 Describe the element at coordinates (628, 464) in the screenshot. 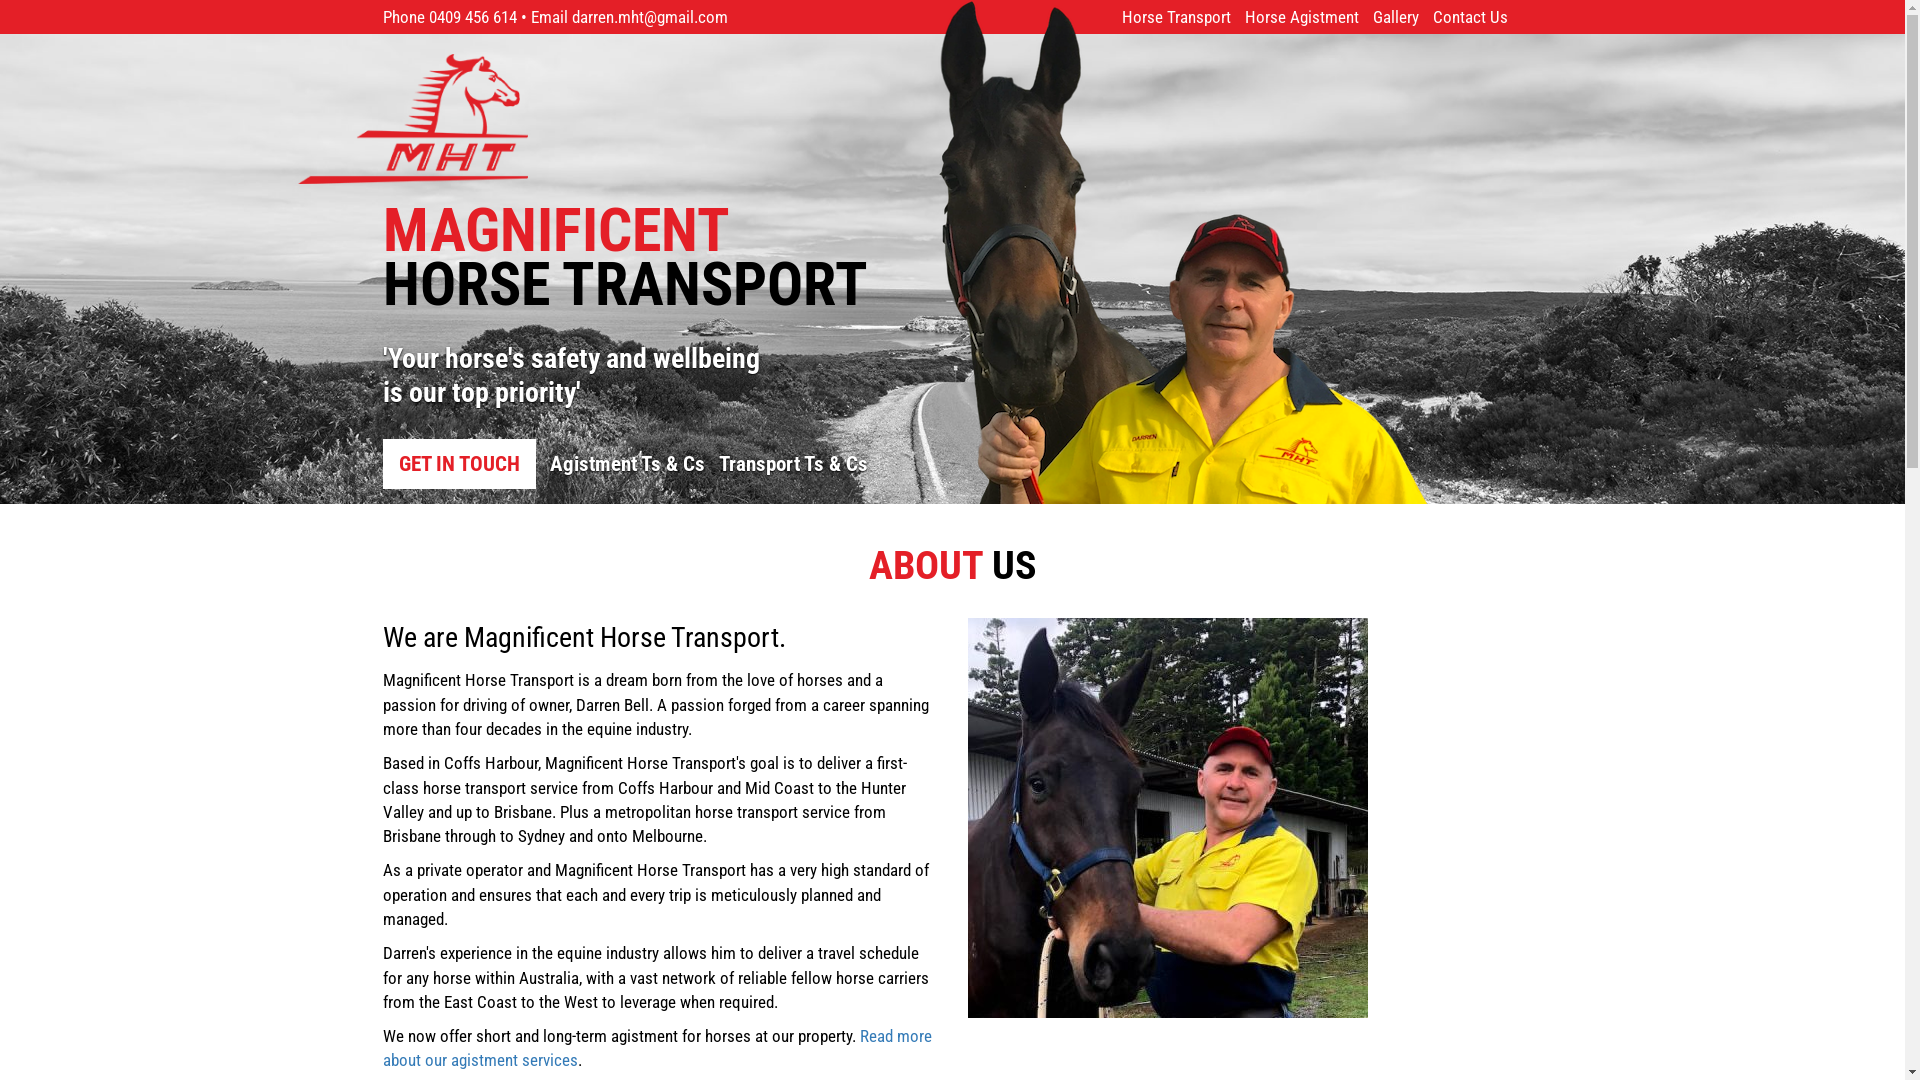

I see `Agistment Ts & Cs` at that location.